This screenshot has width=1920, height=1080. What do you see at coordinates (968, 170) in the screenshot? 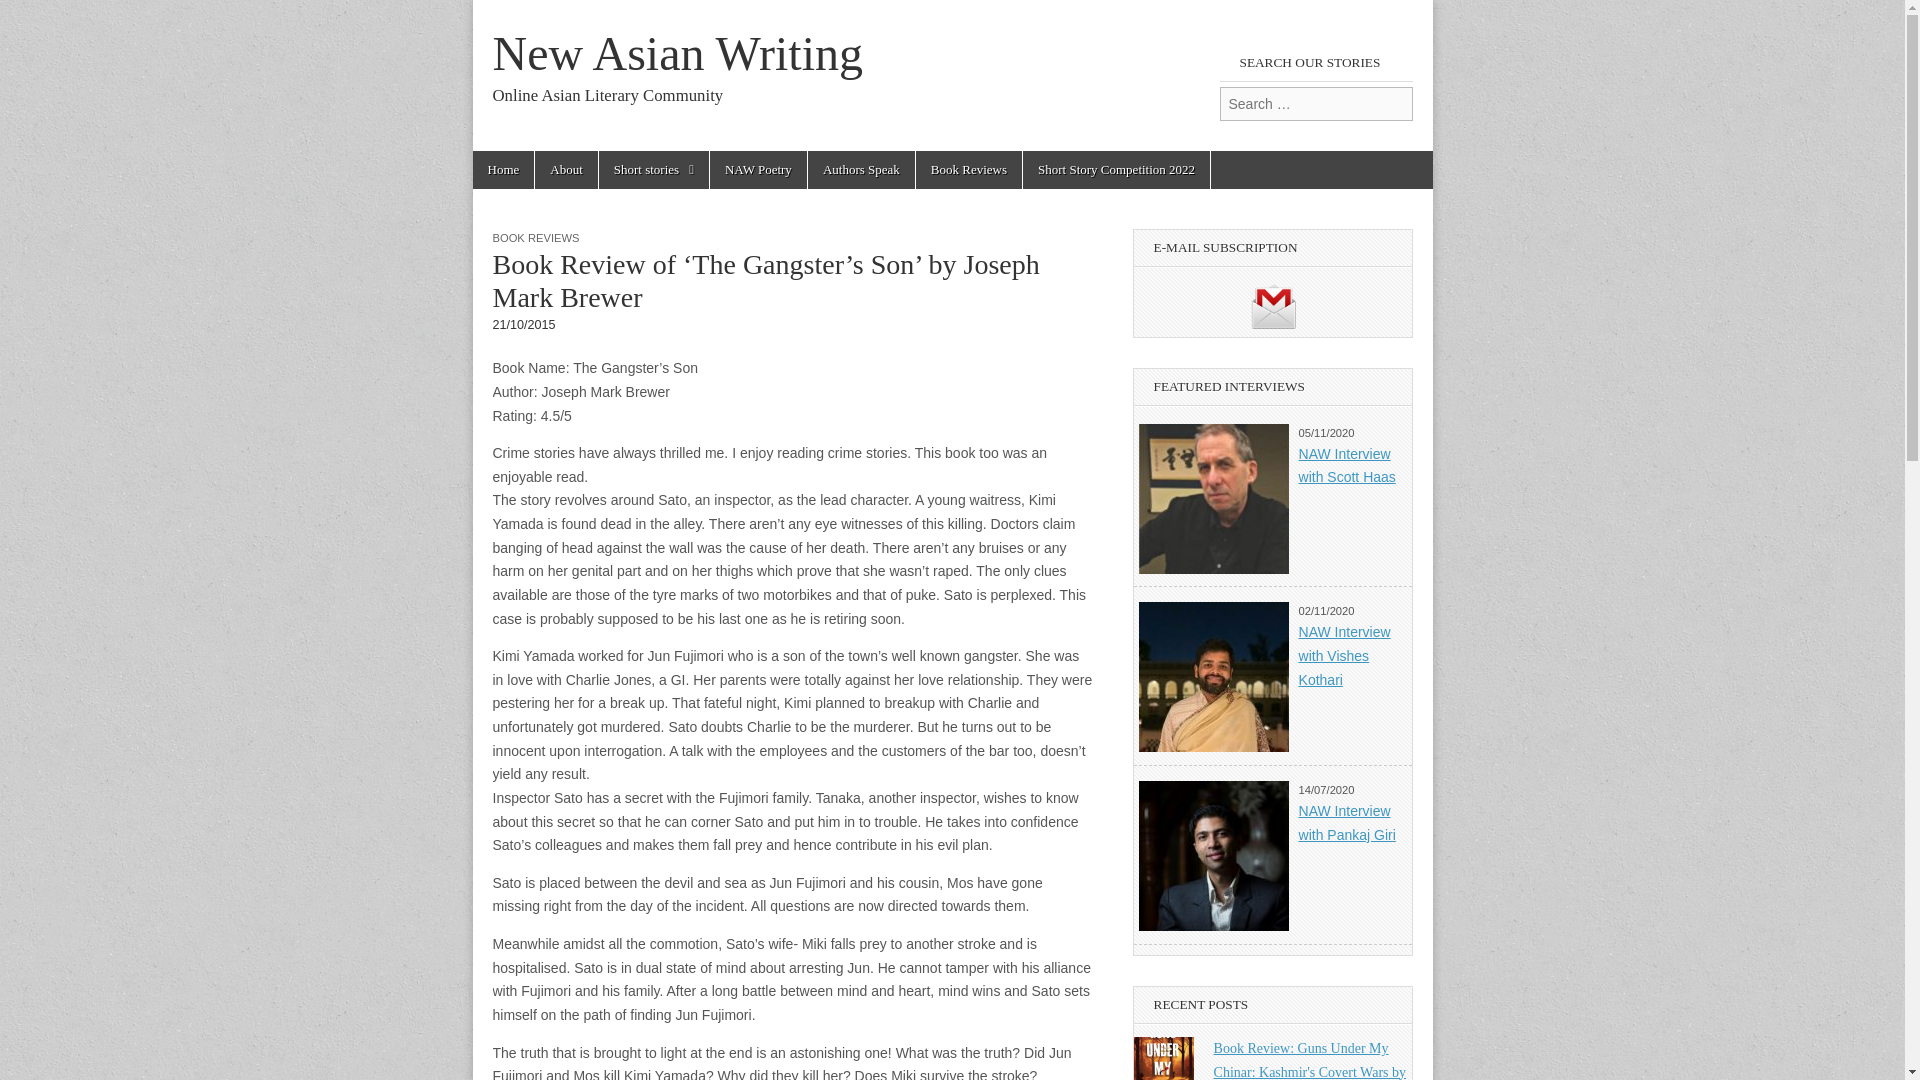
I see `Book Reviews` at bounding box center [968, 170].